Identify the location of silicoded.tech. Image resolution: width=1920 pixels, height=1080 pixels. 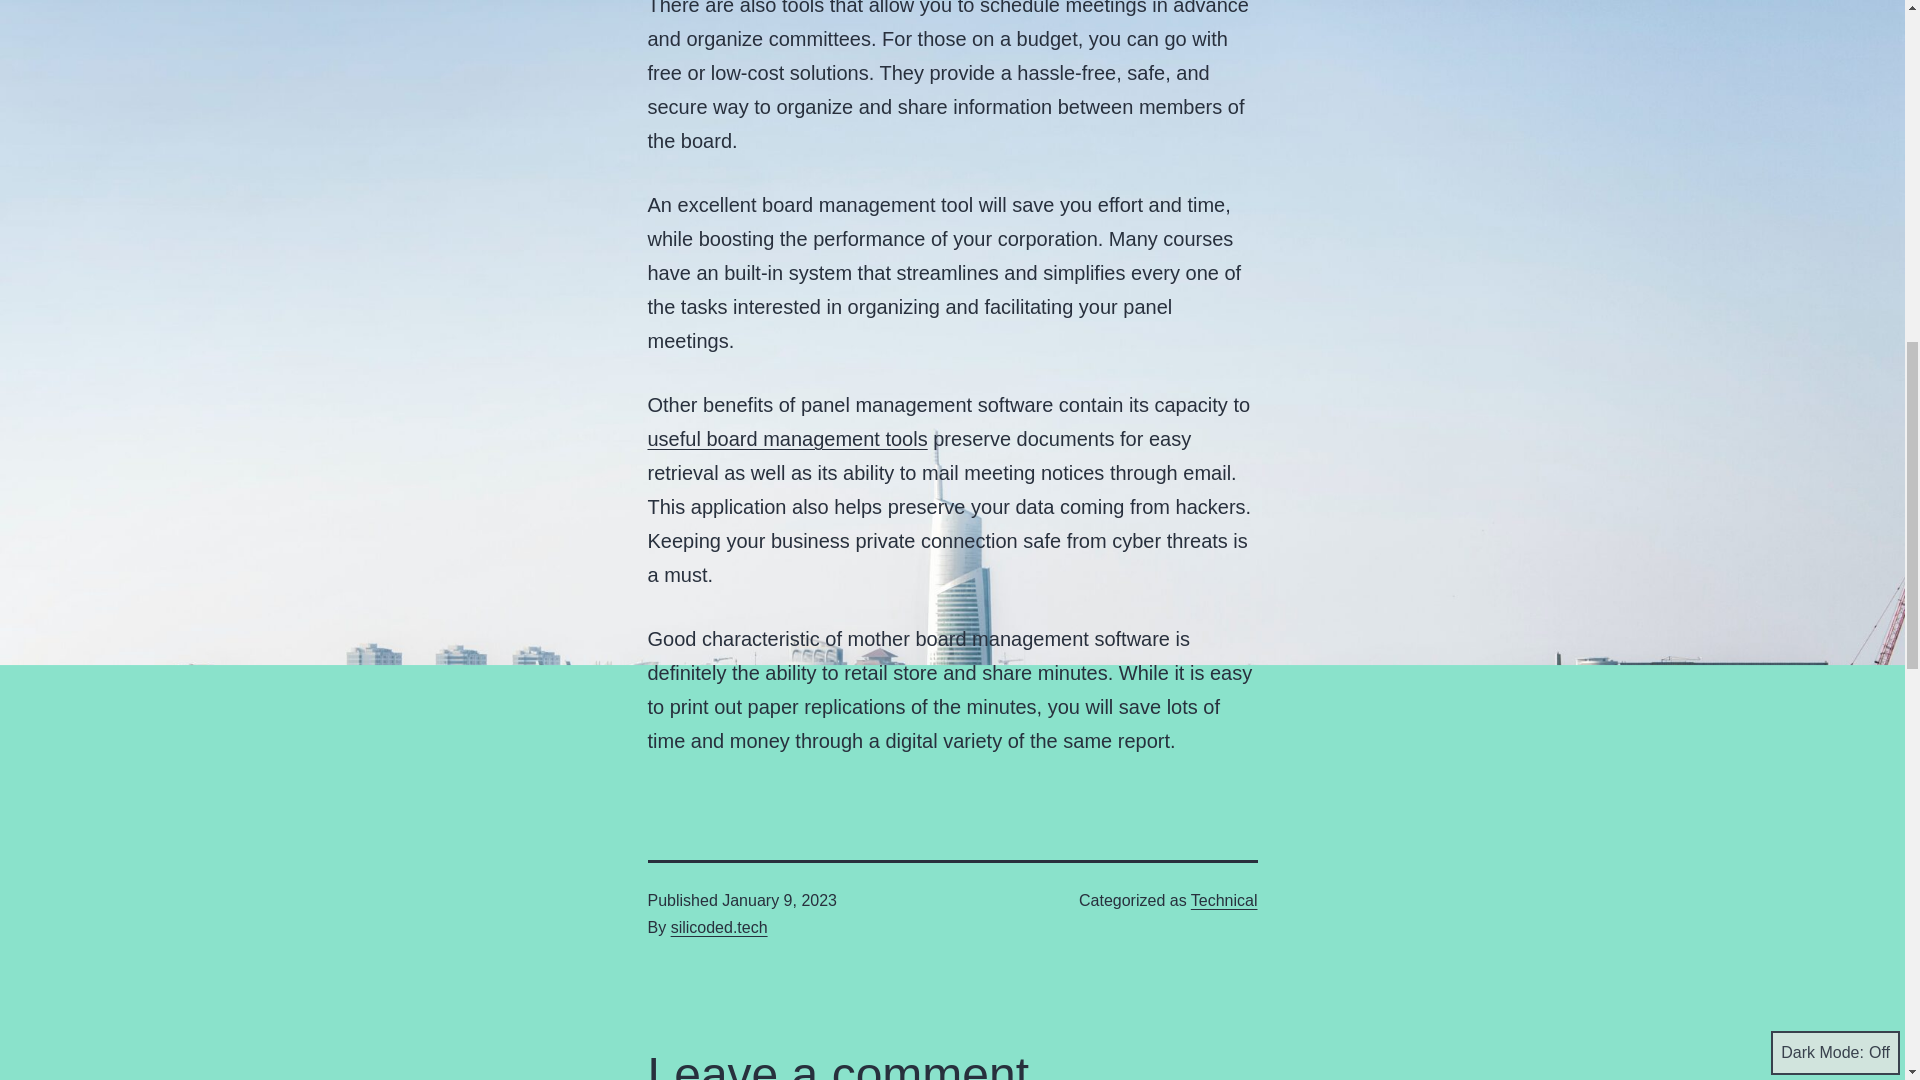
(719, 928).